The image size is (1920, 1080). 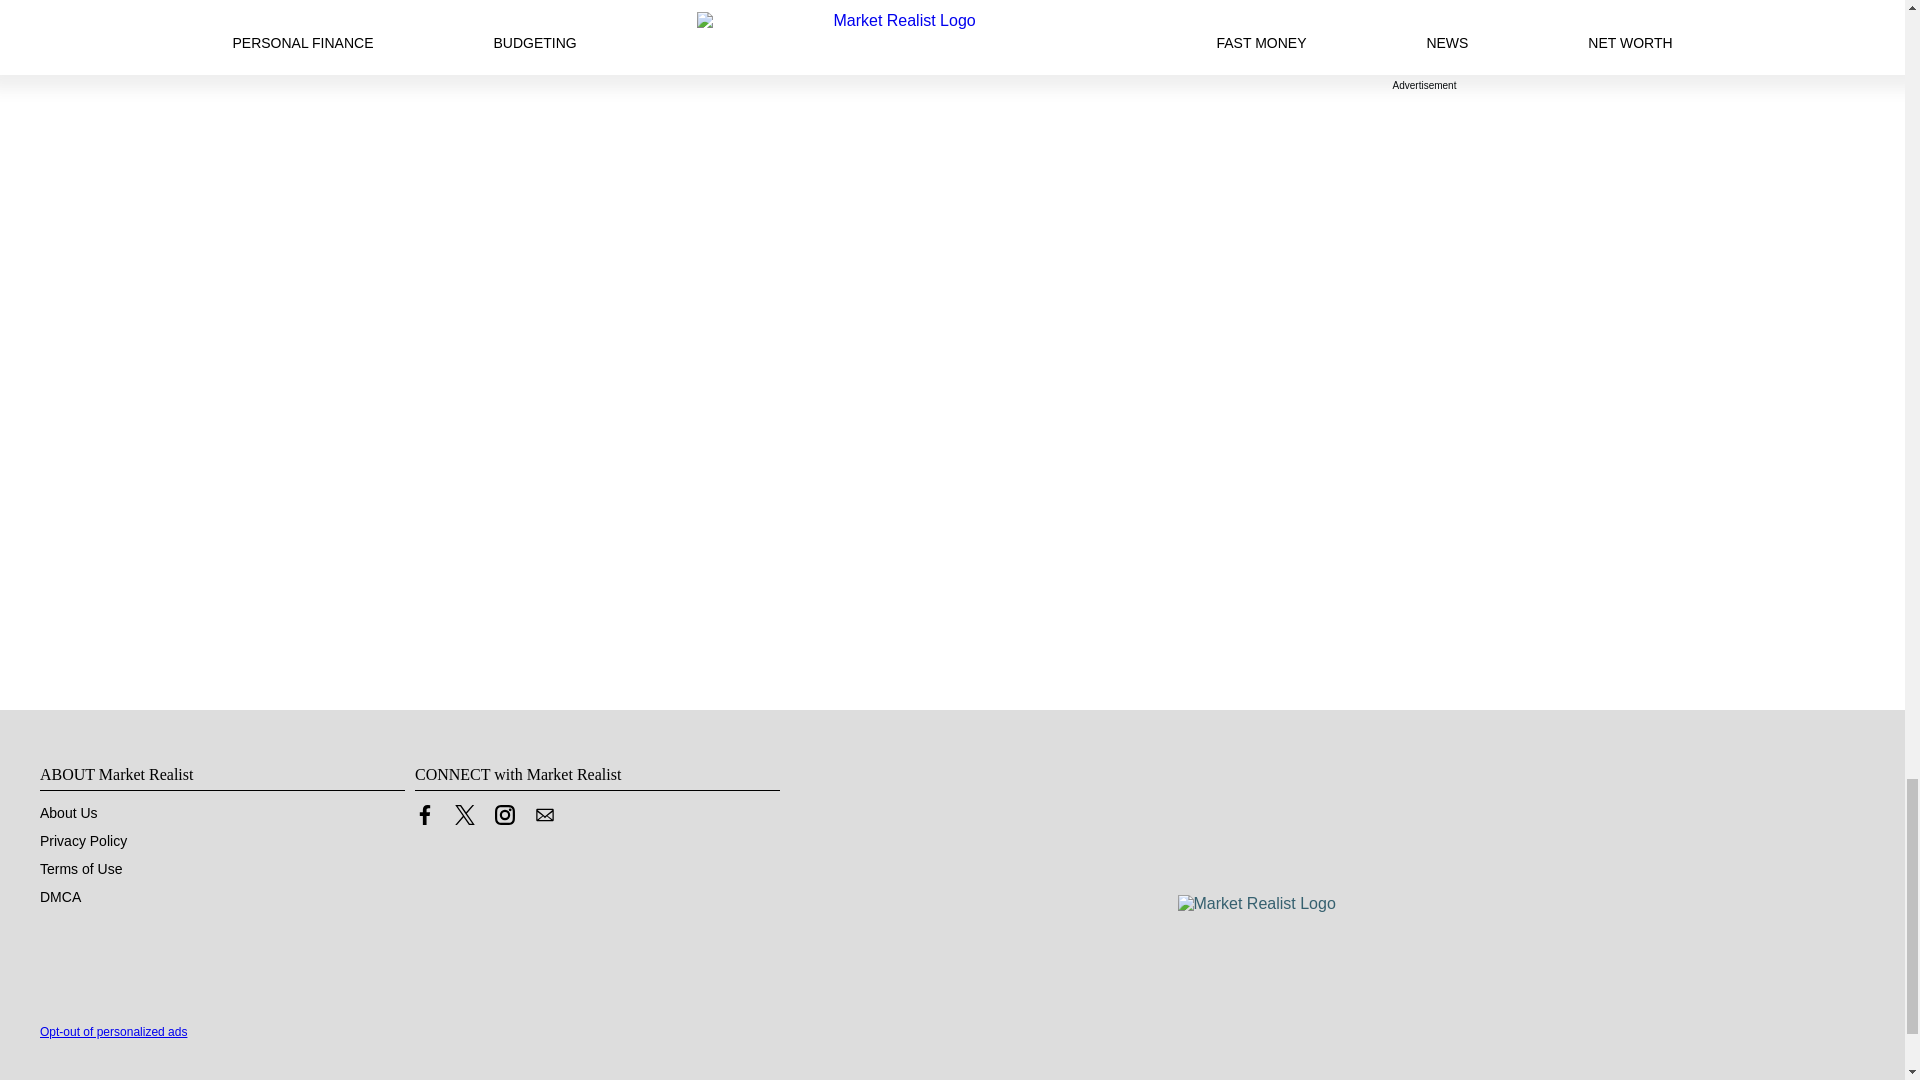 What do you see at coordinates (504, 820) in the screenshot?
I see `Link to Instagram` at bounding box center [504, 820].